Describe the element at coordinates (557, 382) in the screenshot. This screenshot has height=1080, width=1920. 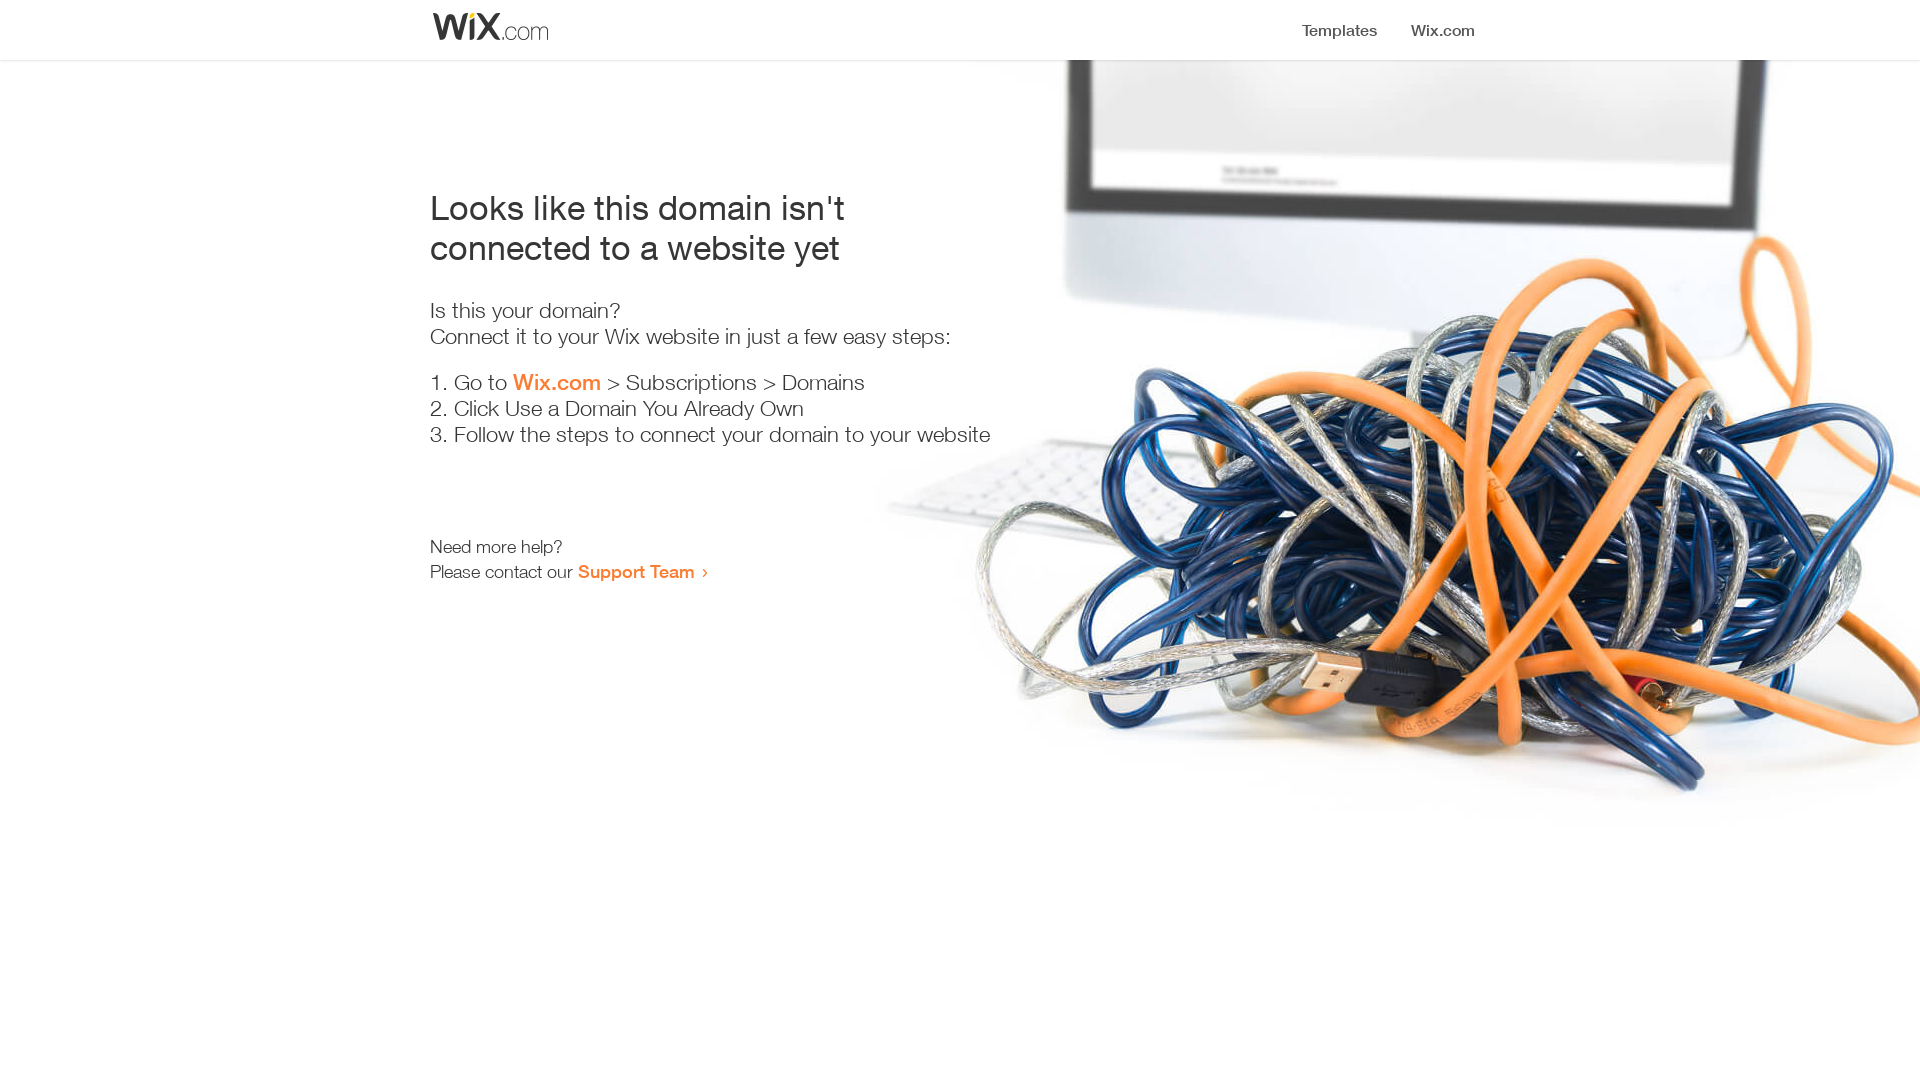
I see `Wix.com` at that location.